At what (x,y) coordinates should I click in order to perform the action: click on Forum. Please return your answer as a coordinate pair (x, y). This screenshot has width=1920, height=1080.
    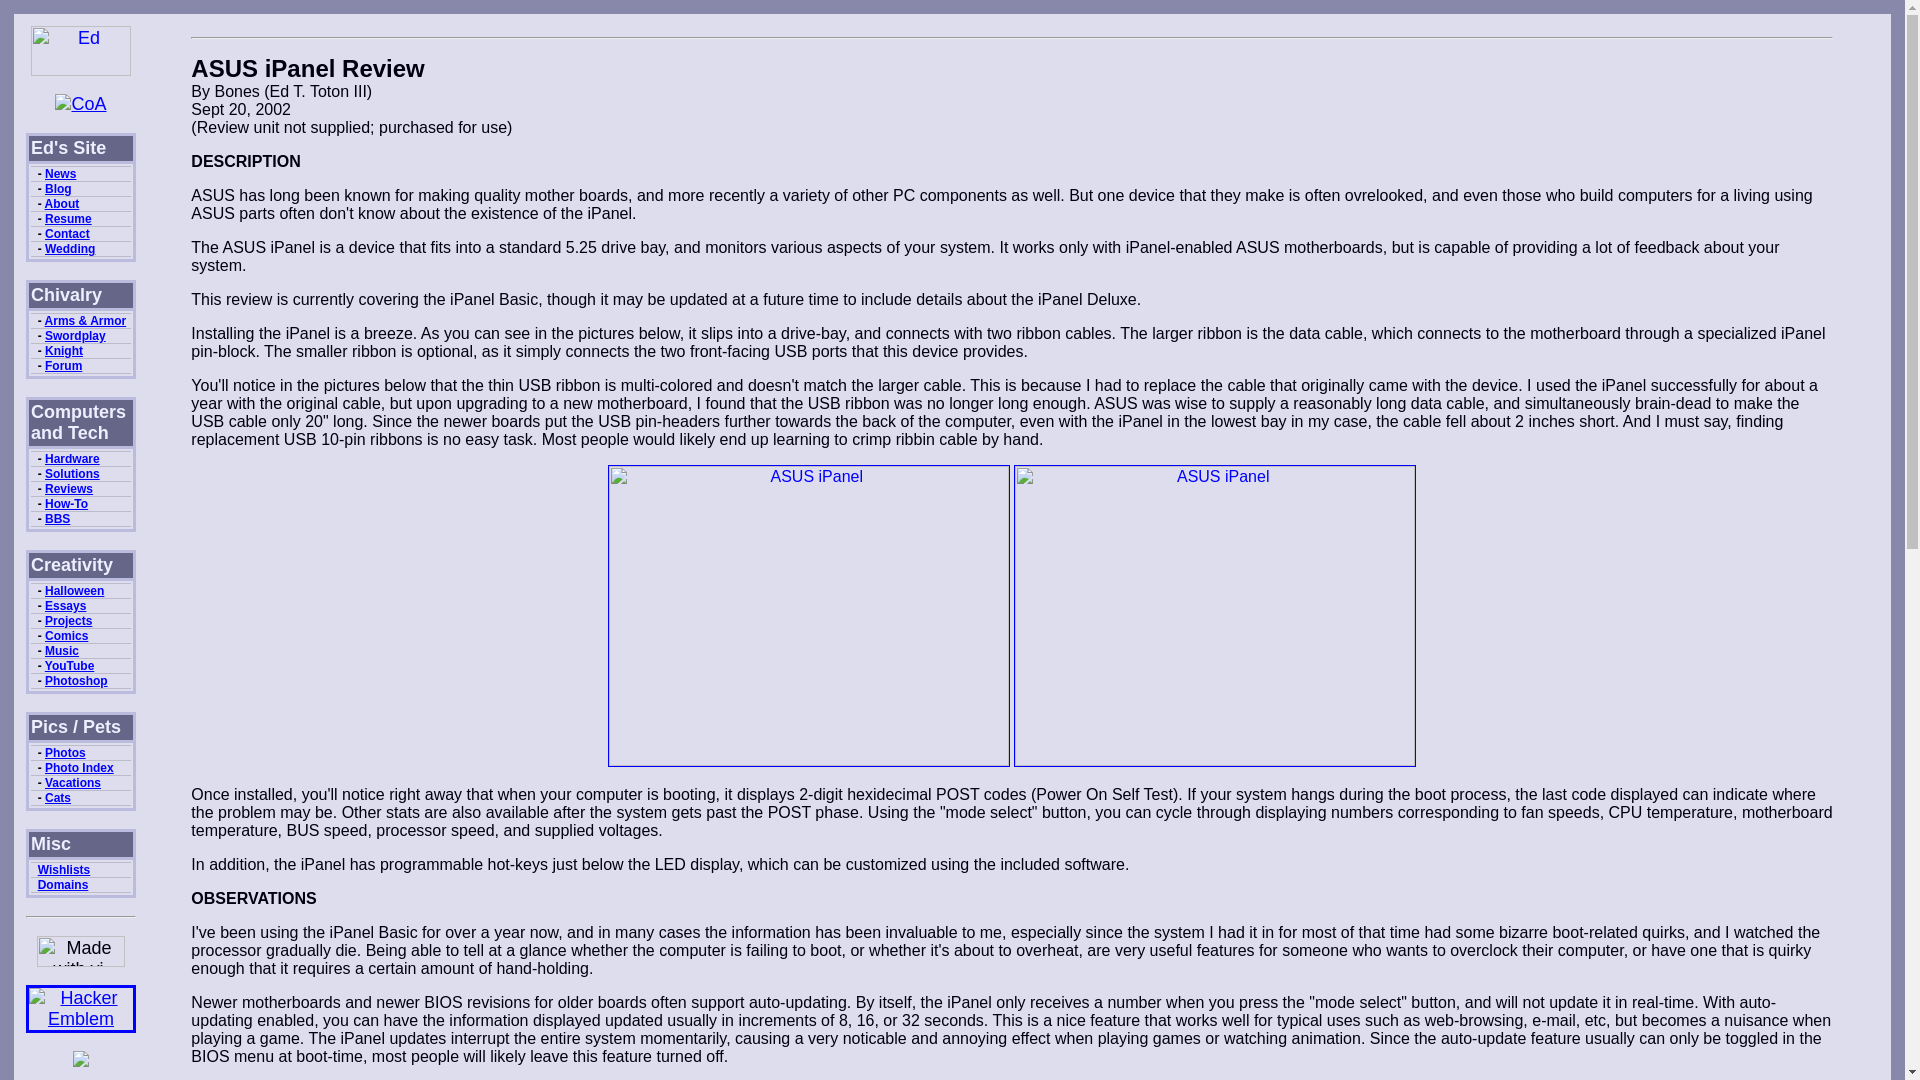
    Looking at the image, I should click on (63, 365).